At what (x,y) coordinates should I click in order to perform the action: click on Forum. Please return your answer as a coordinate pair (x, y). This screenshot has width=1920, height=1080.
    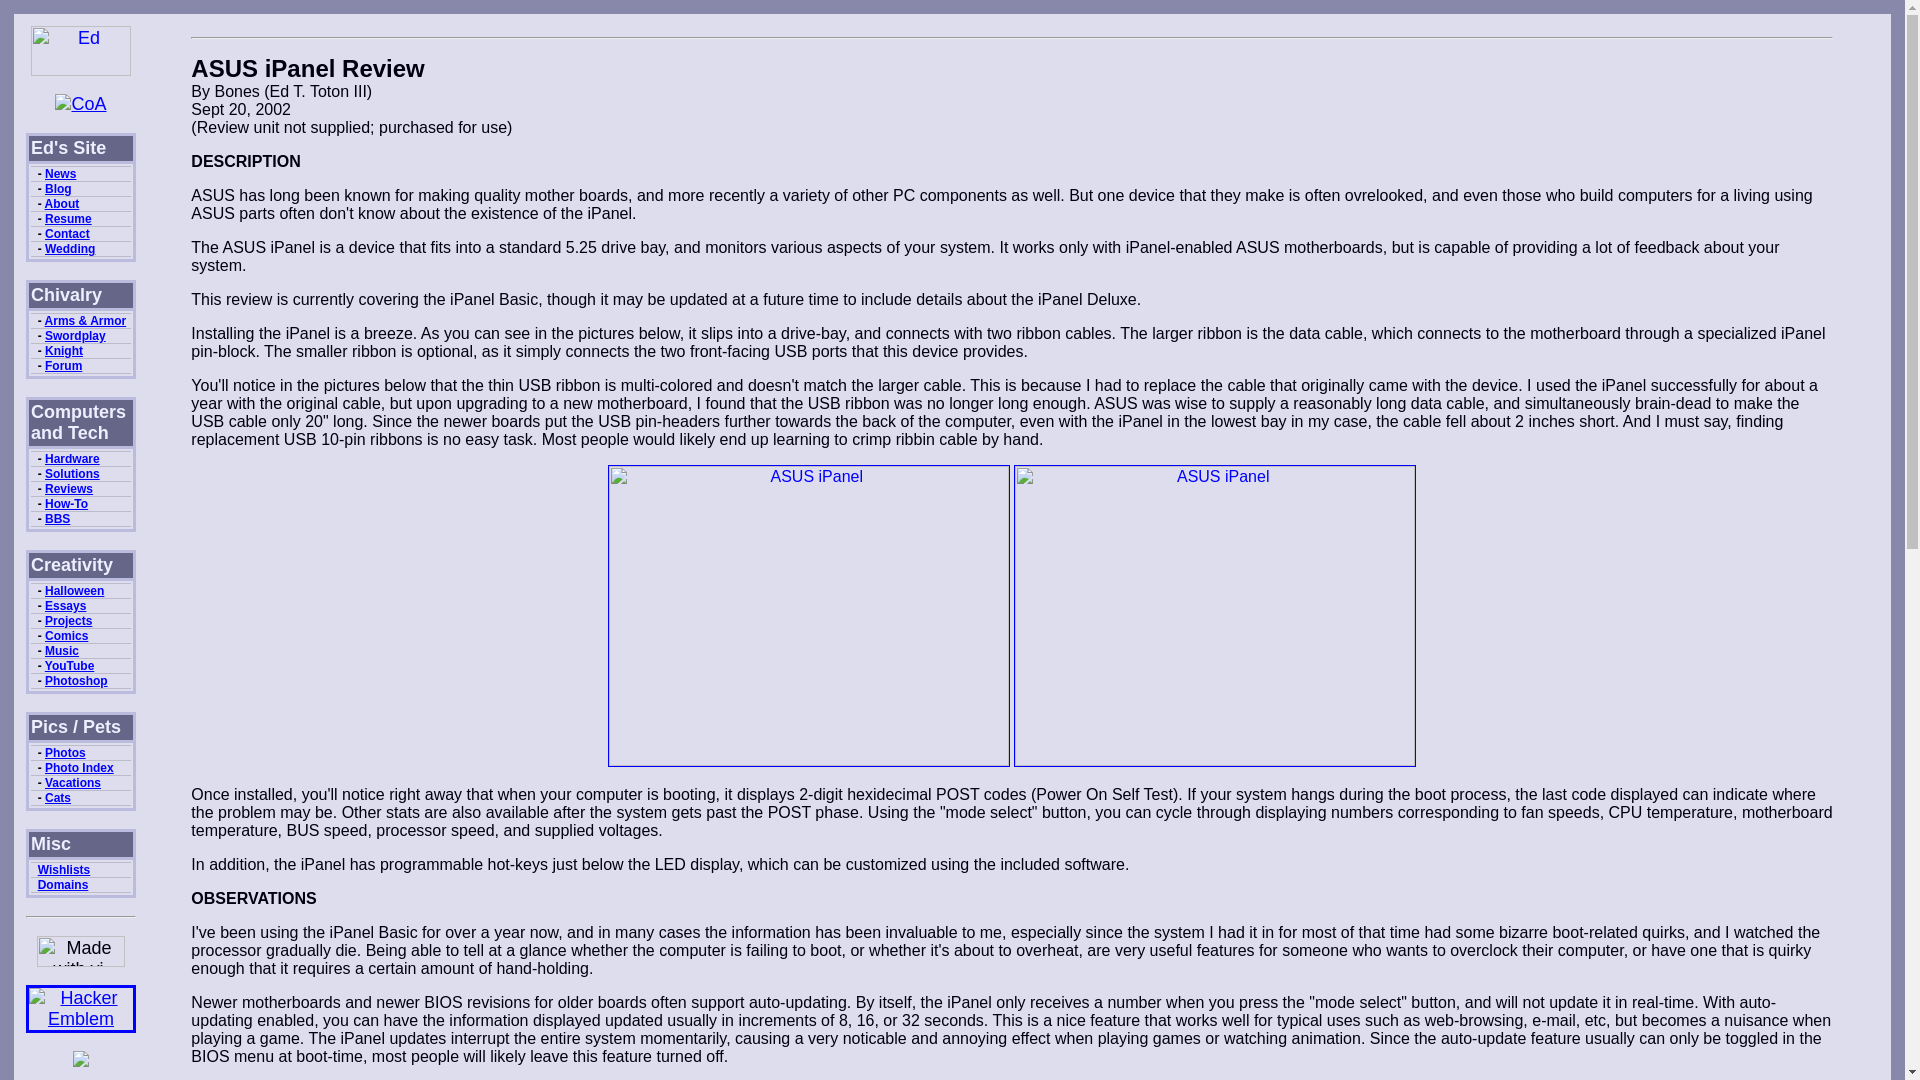
    Looking at the image, I should click on (63, 365).